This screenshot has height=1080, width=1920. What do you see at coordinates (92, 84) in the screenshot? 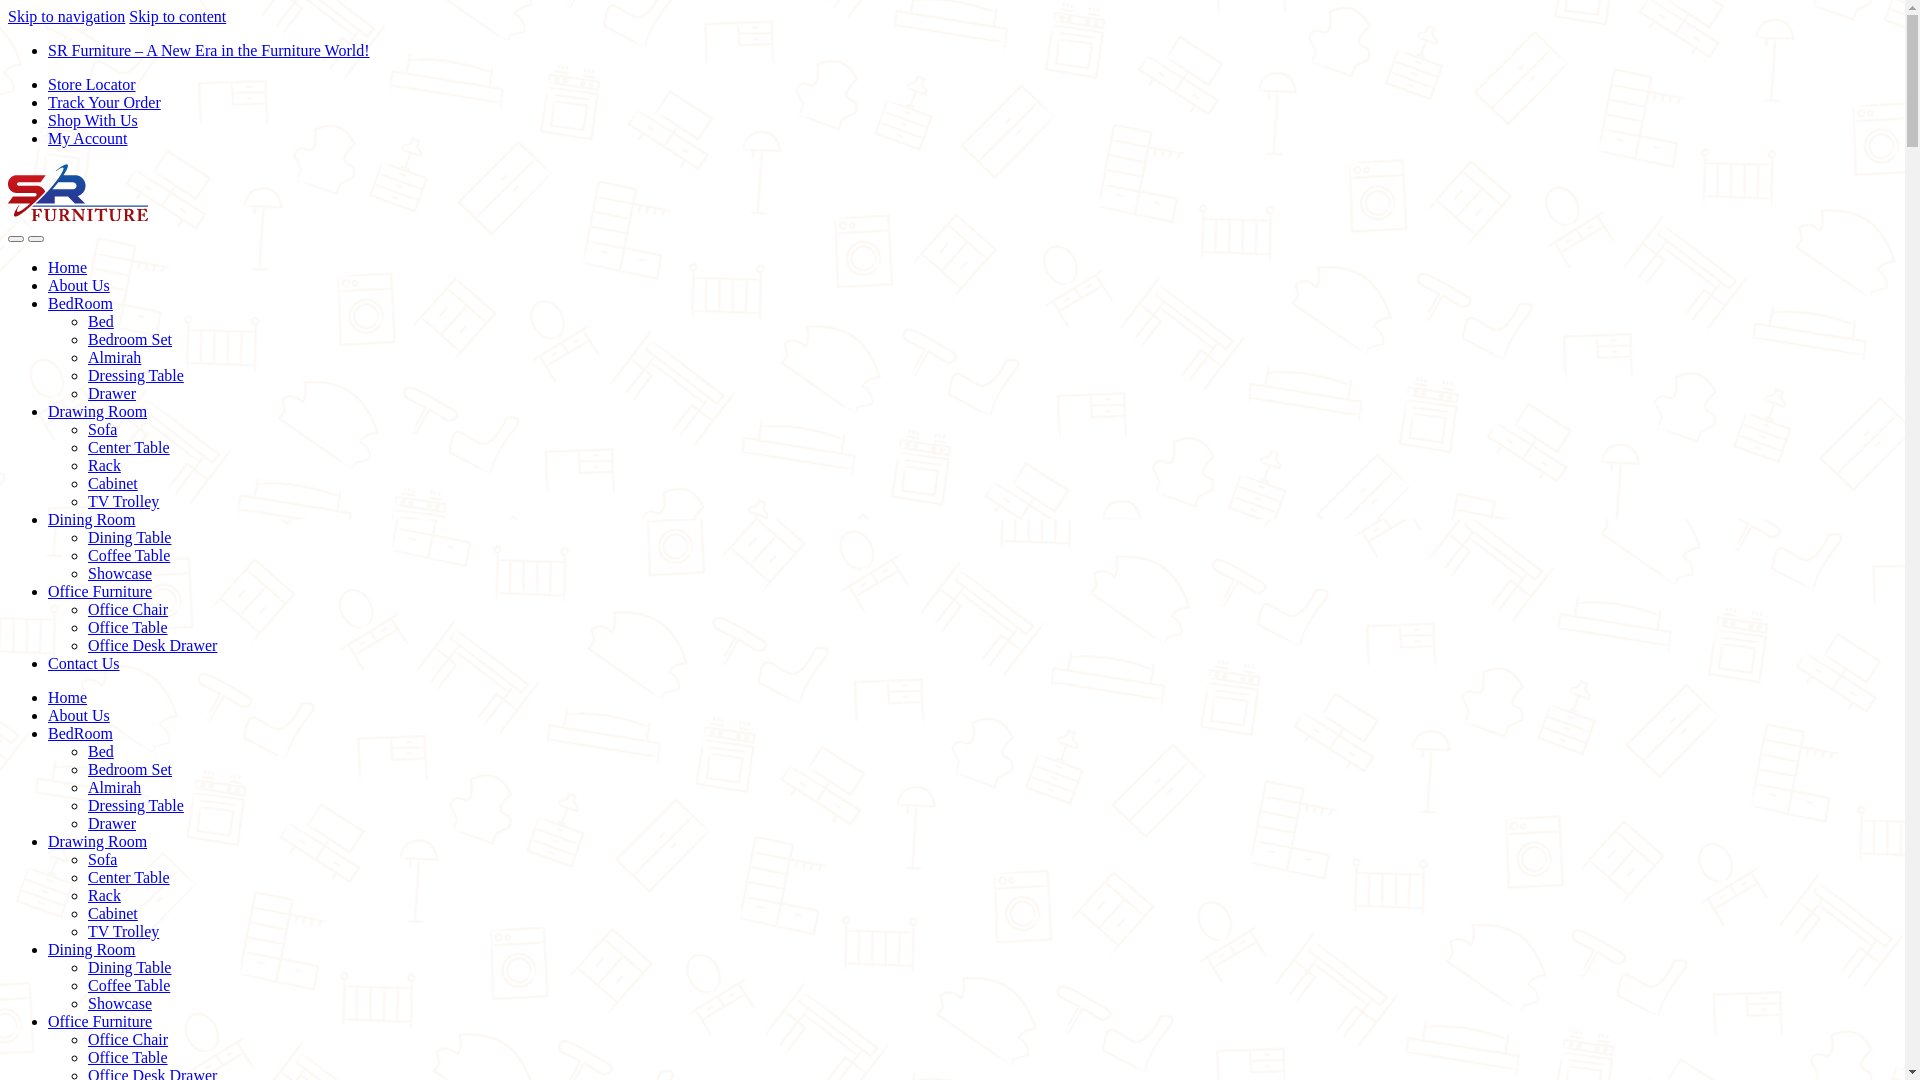
I see `Store Locator` at bounding box center [92, 84].